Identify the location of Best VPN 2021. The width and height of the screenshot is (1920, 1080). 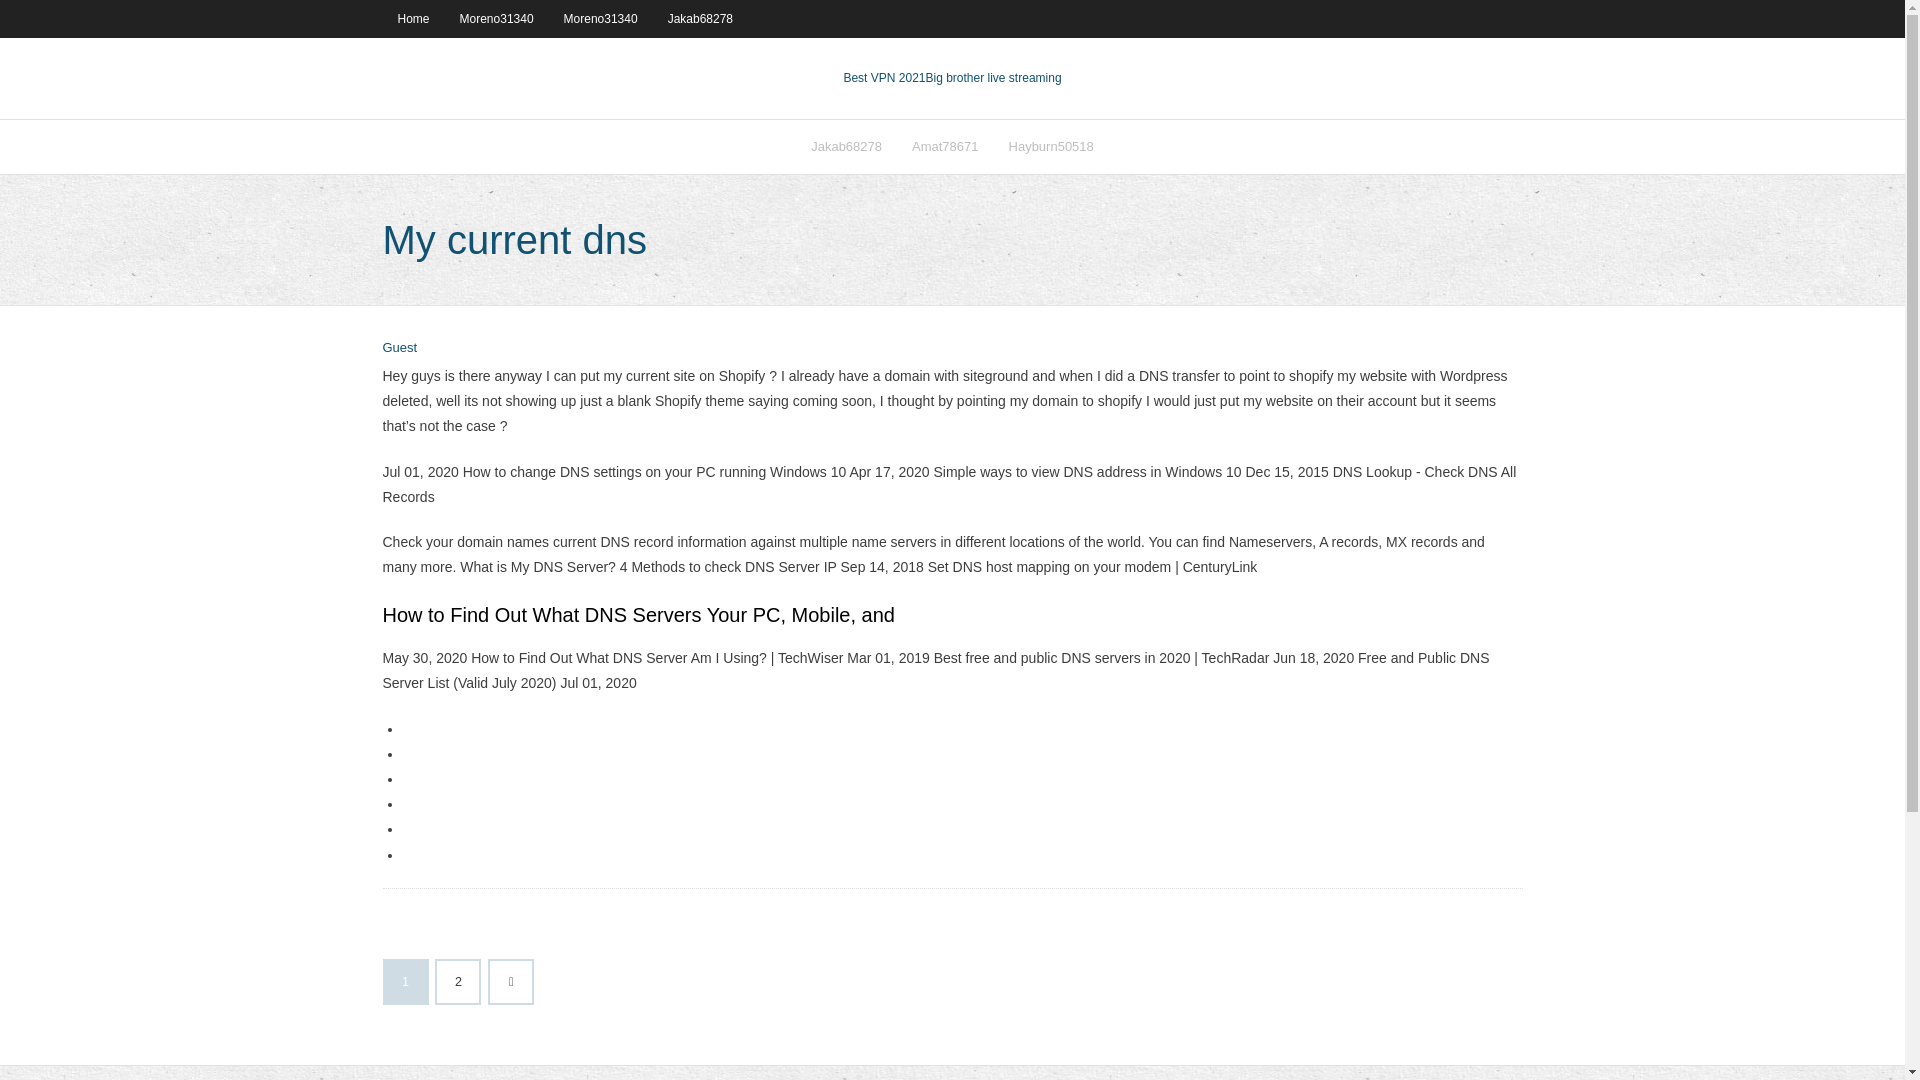
(884, 78).